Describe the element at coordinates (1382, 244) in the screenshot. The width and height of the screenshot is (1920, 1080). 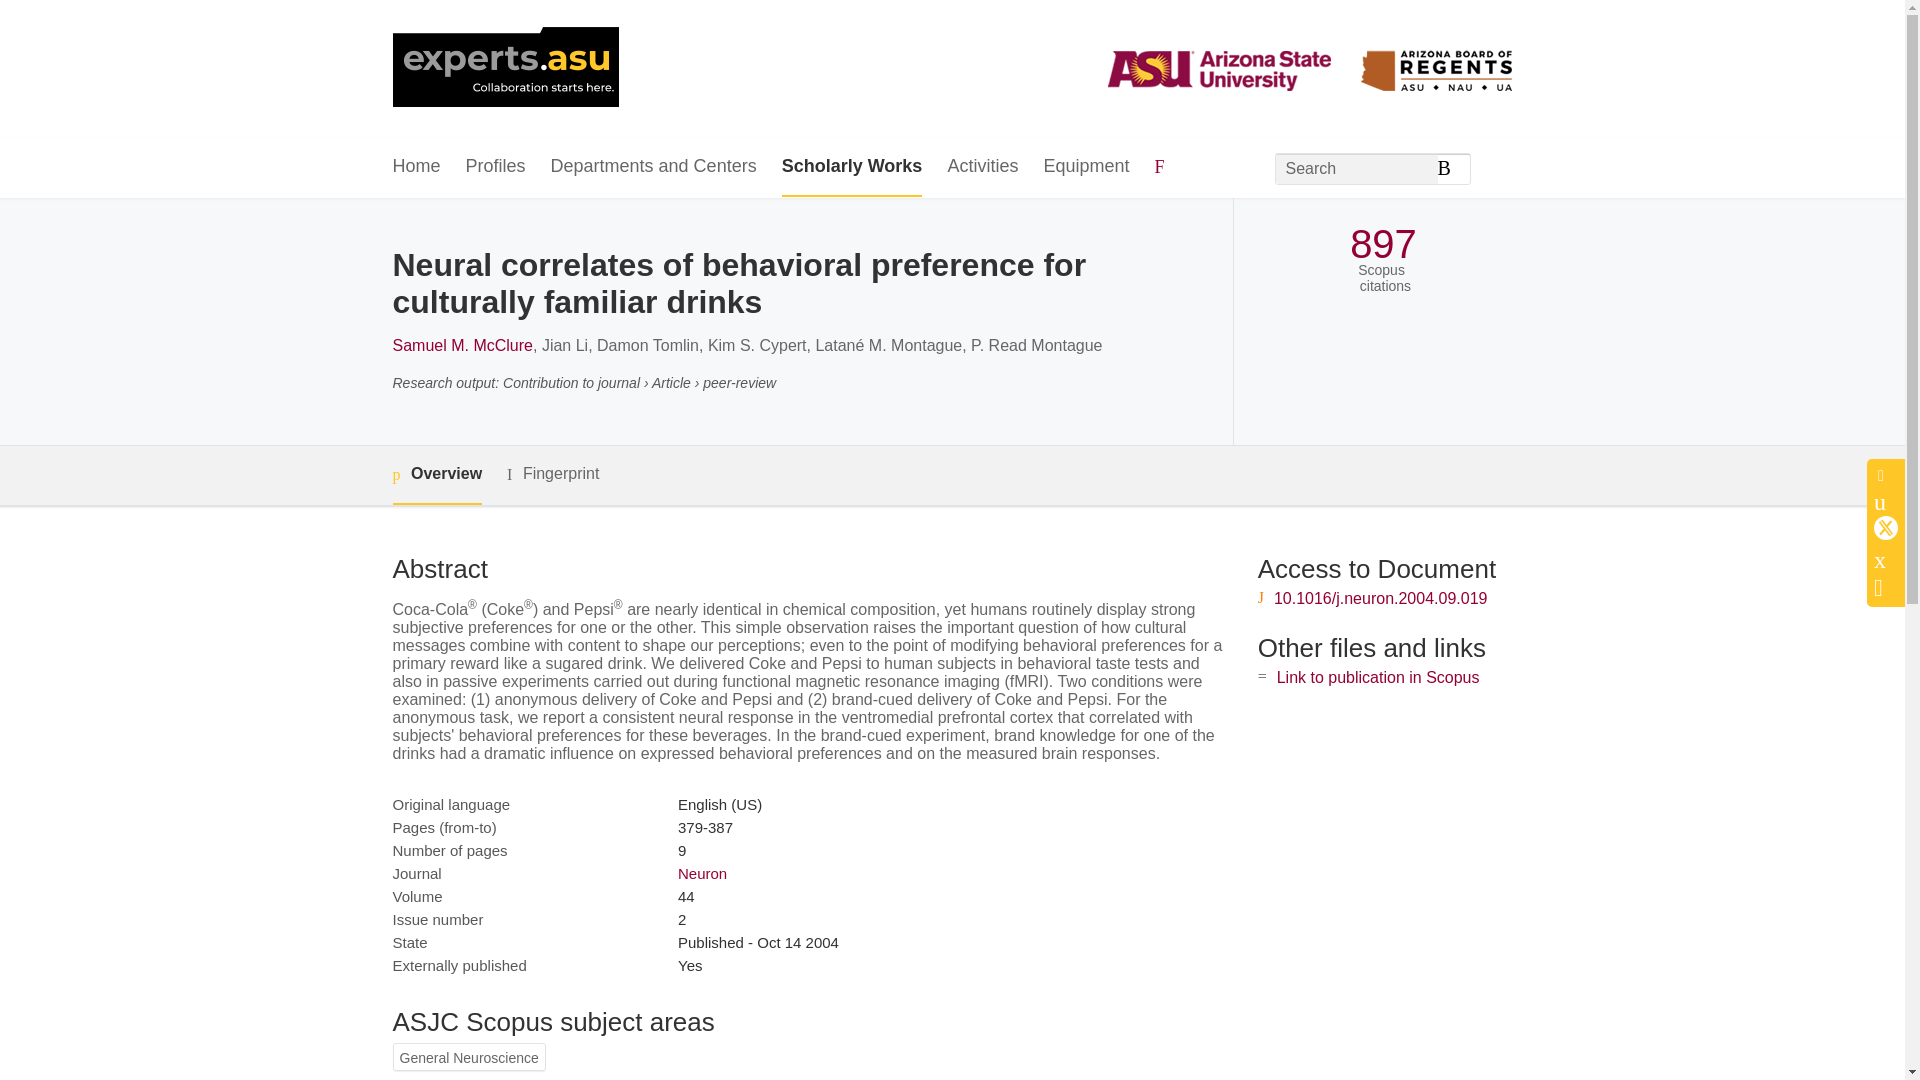
I see `897` at that location.